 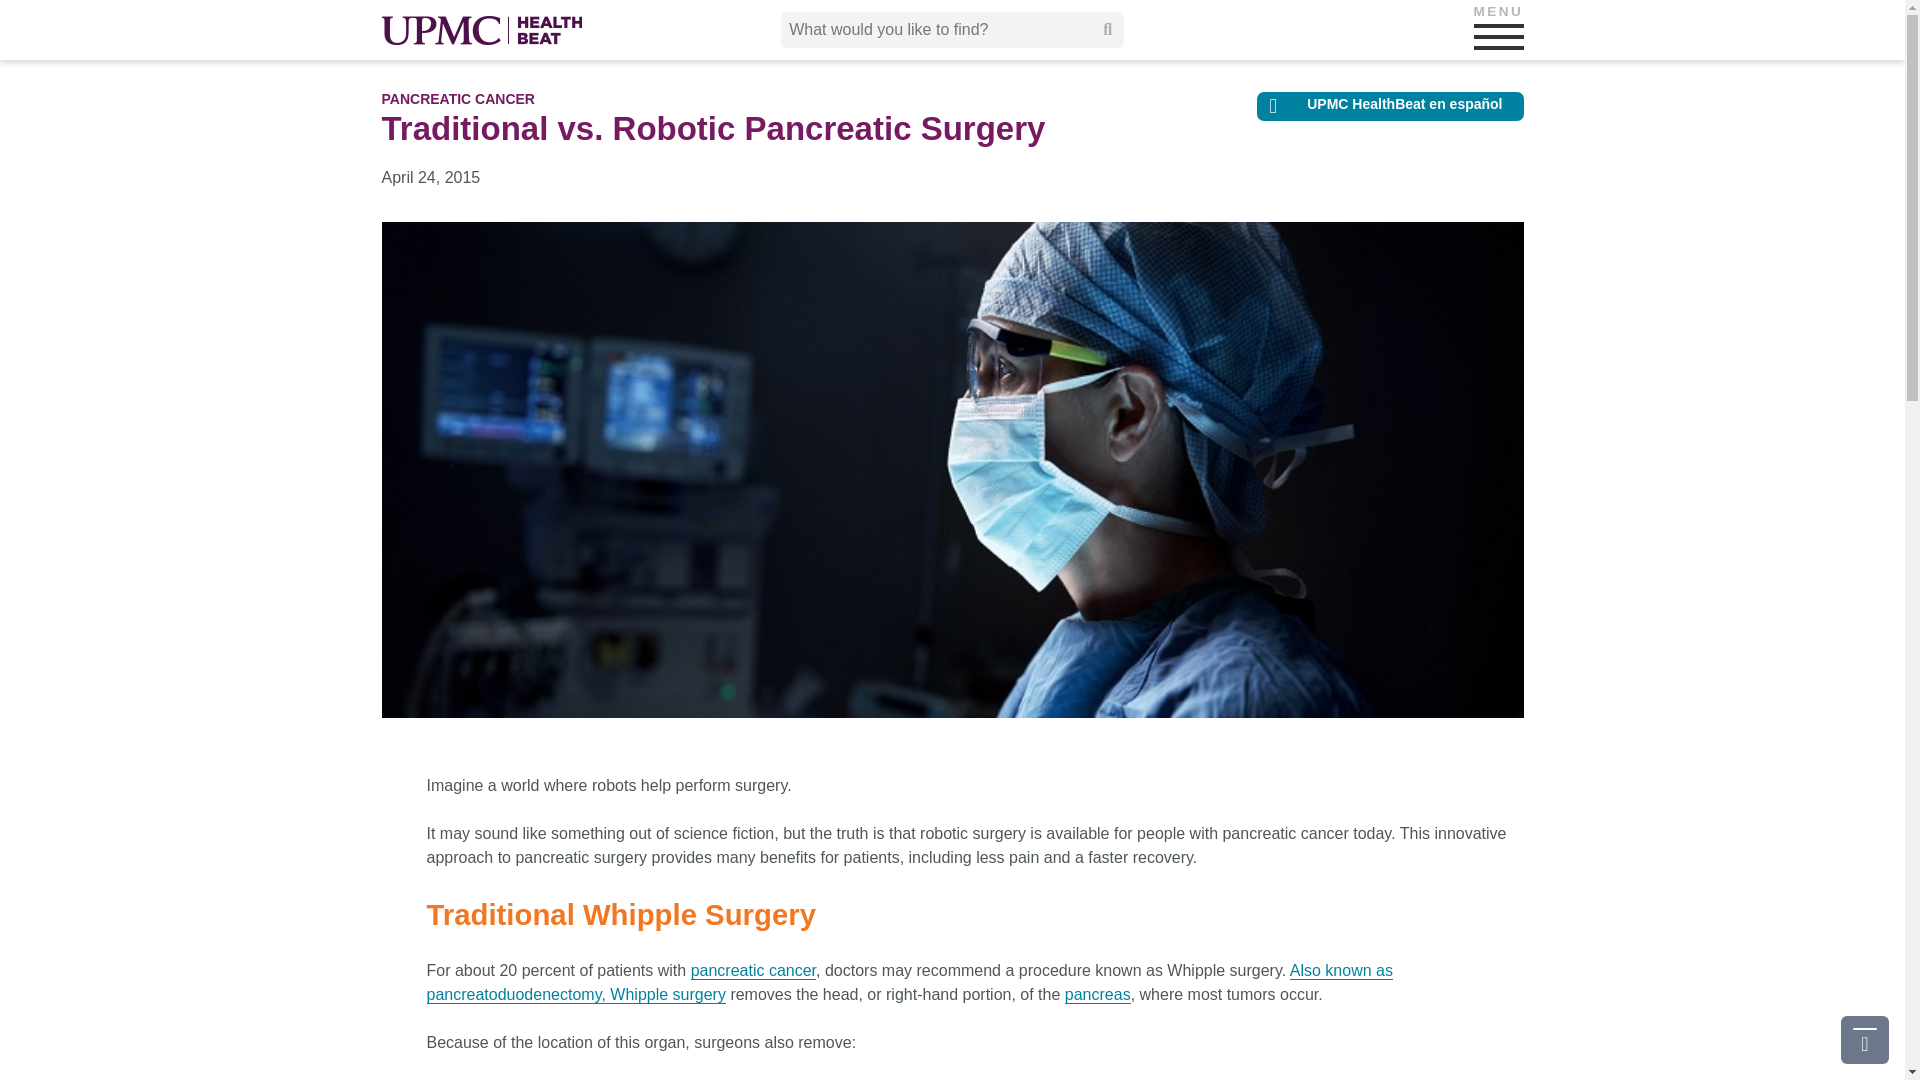 I want to click on UPMC HealthBeat, so click(x=482, y=30).